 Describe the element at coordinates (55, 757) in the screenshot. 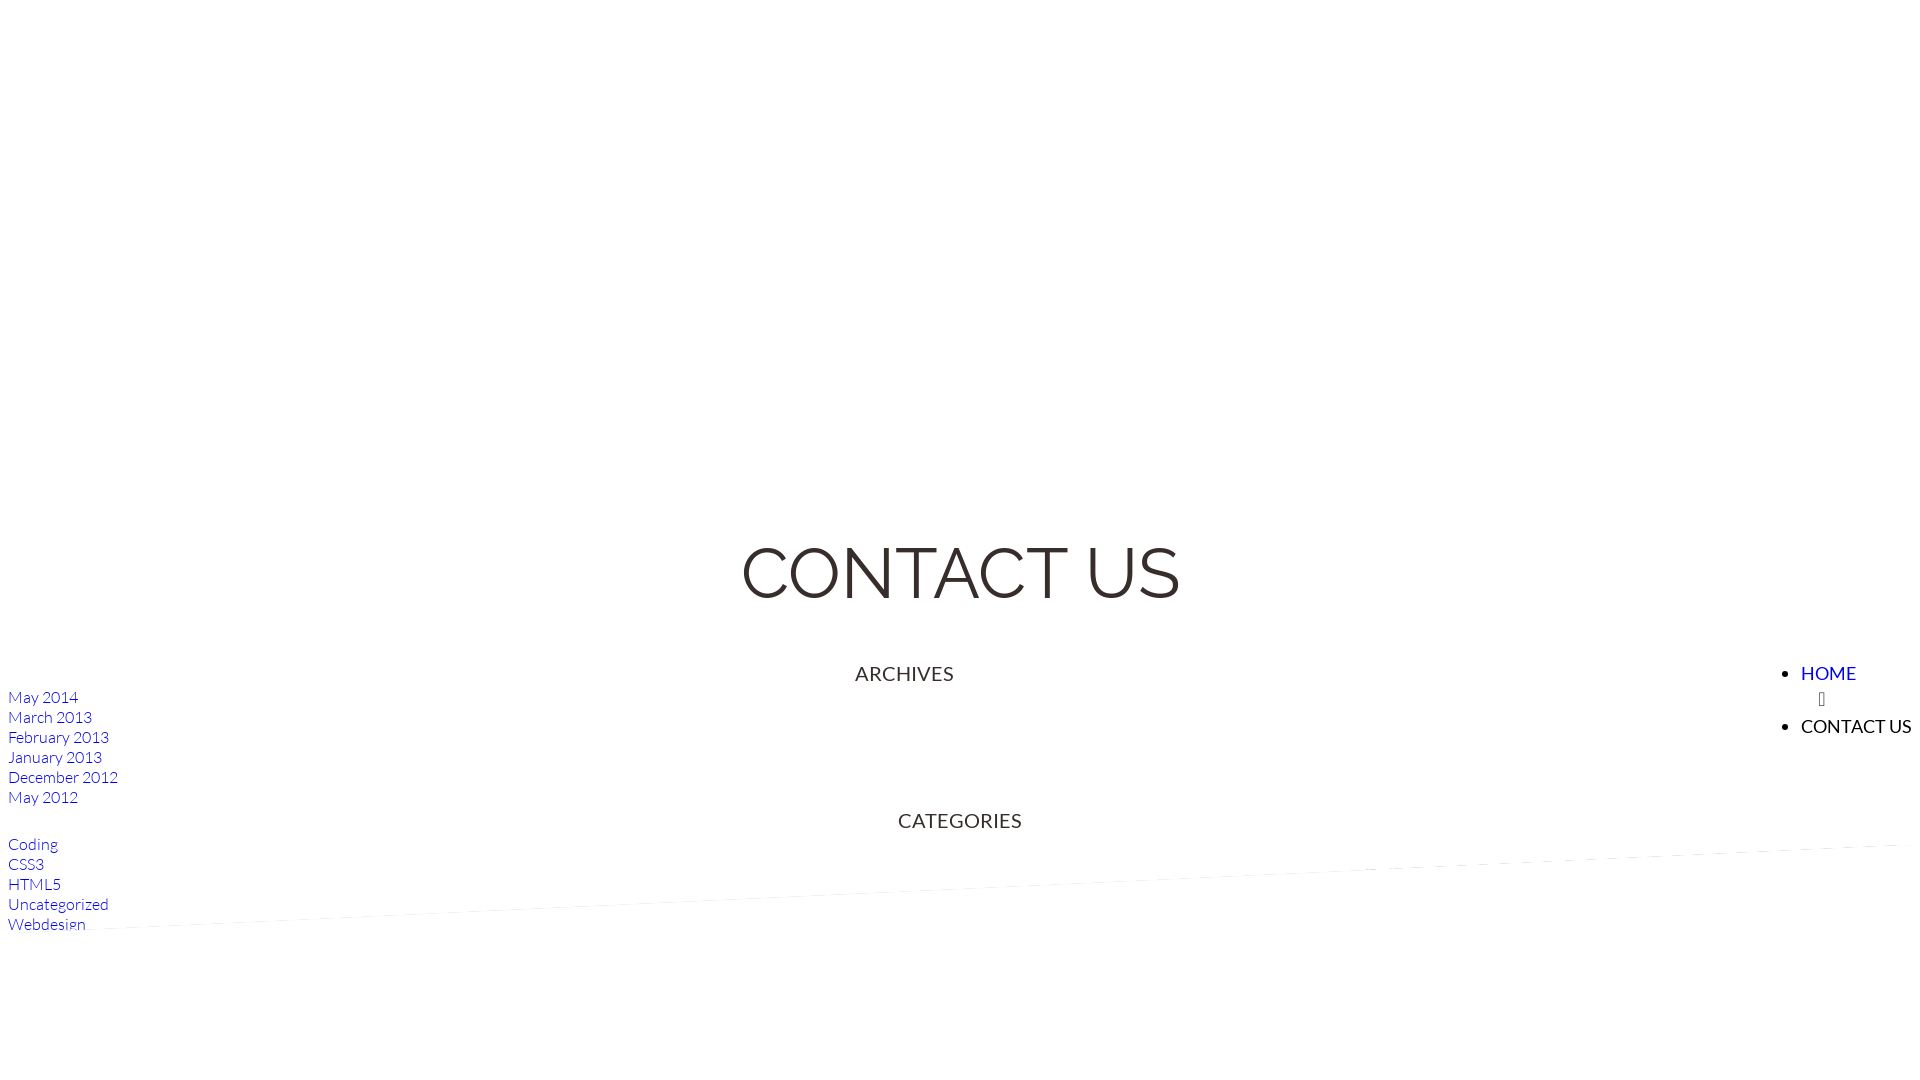

I see `January 2013` at that location.